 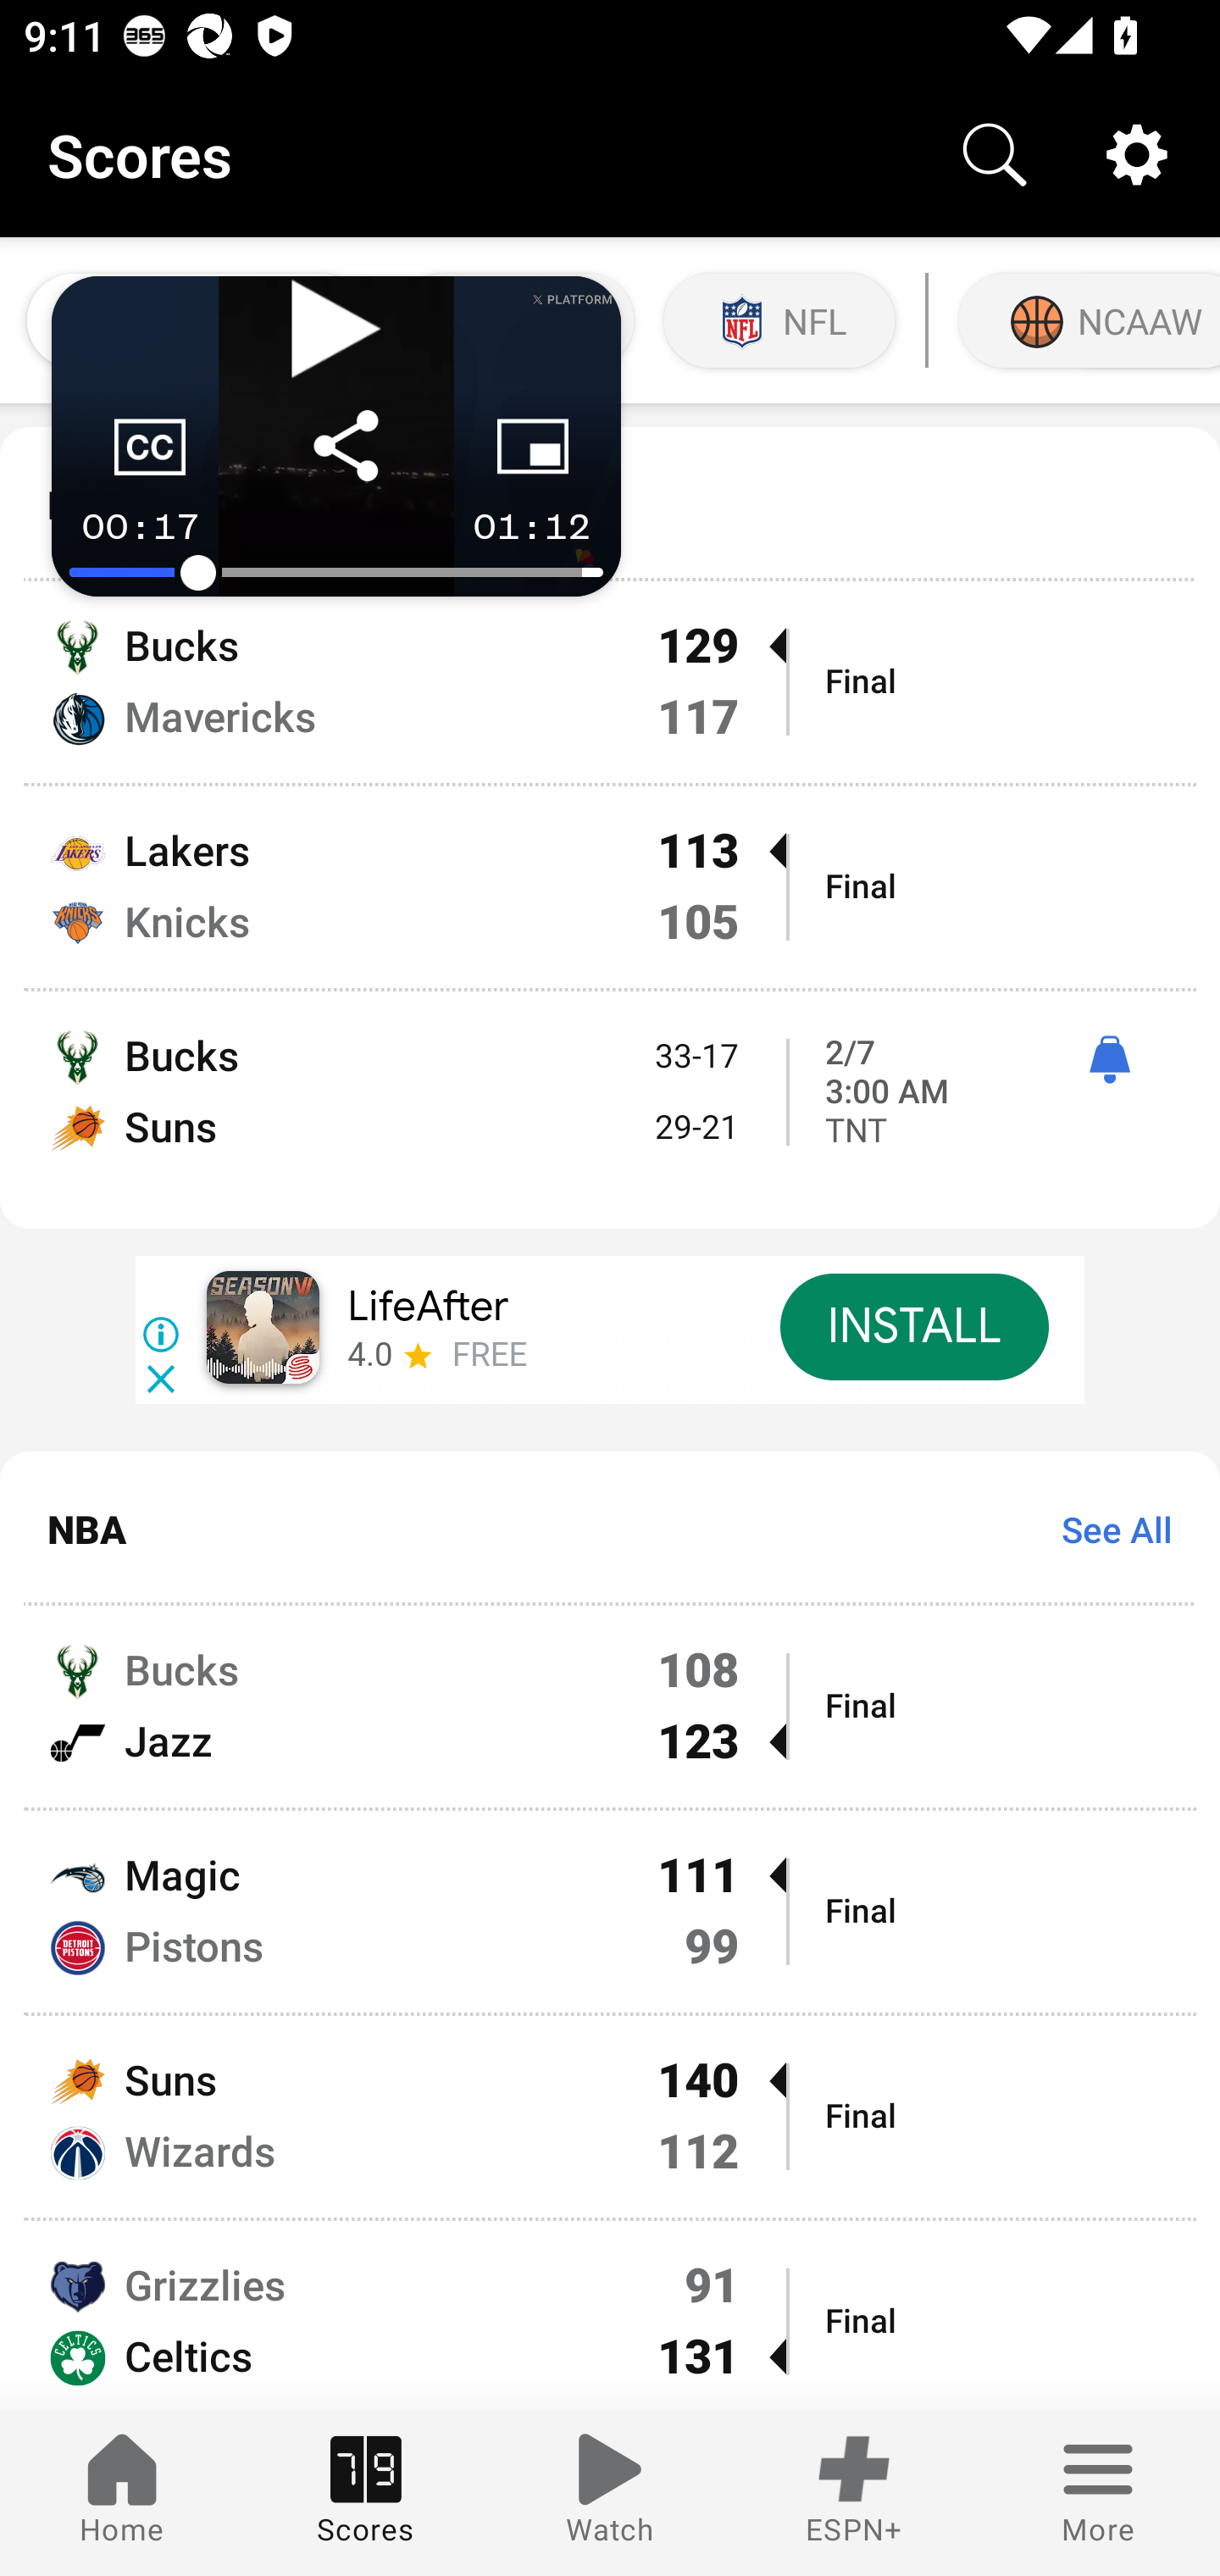 What do you see at coordinates (610, 2117) in the screenshot?
I see `Suns 140  Wizards 112 Final` at bounding box center [610, 2117].